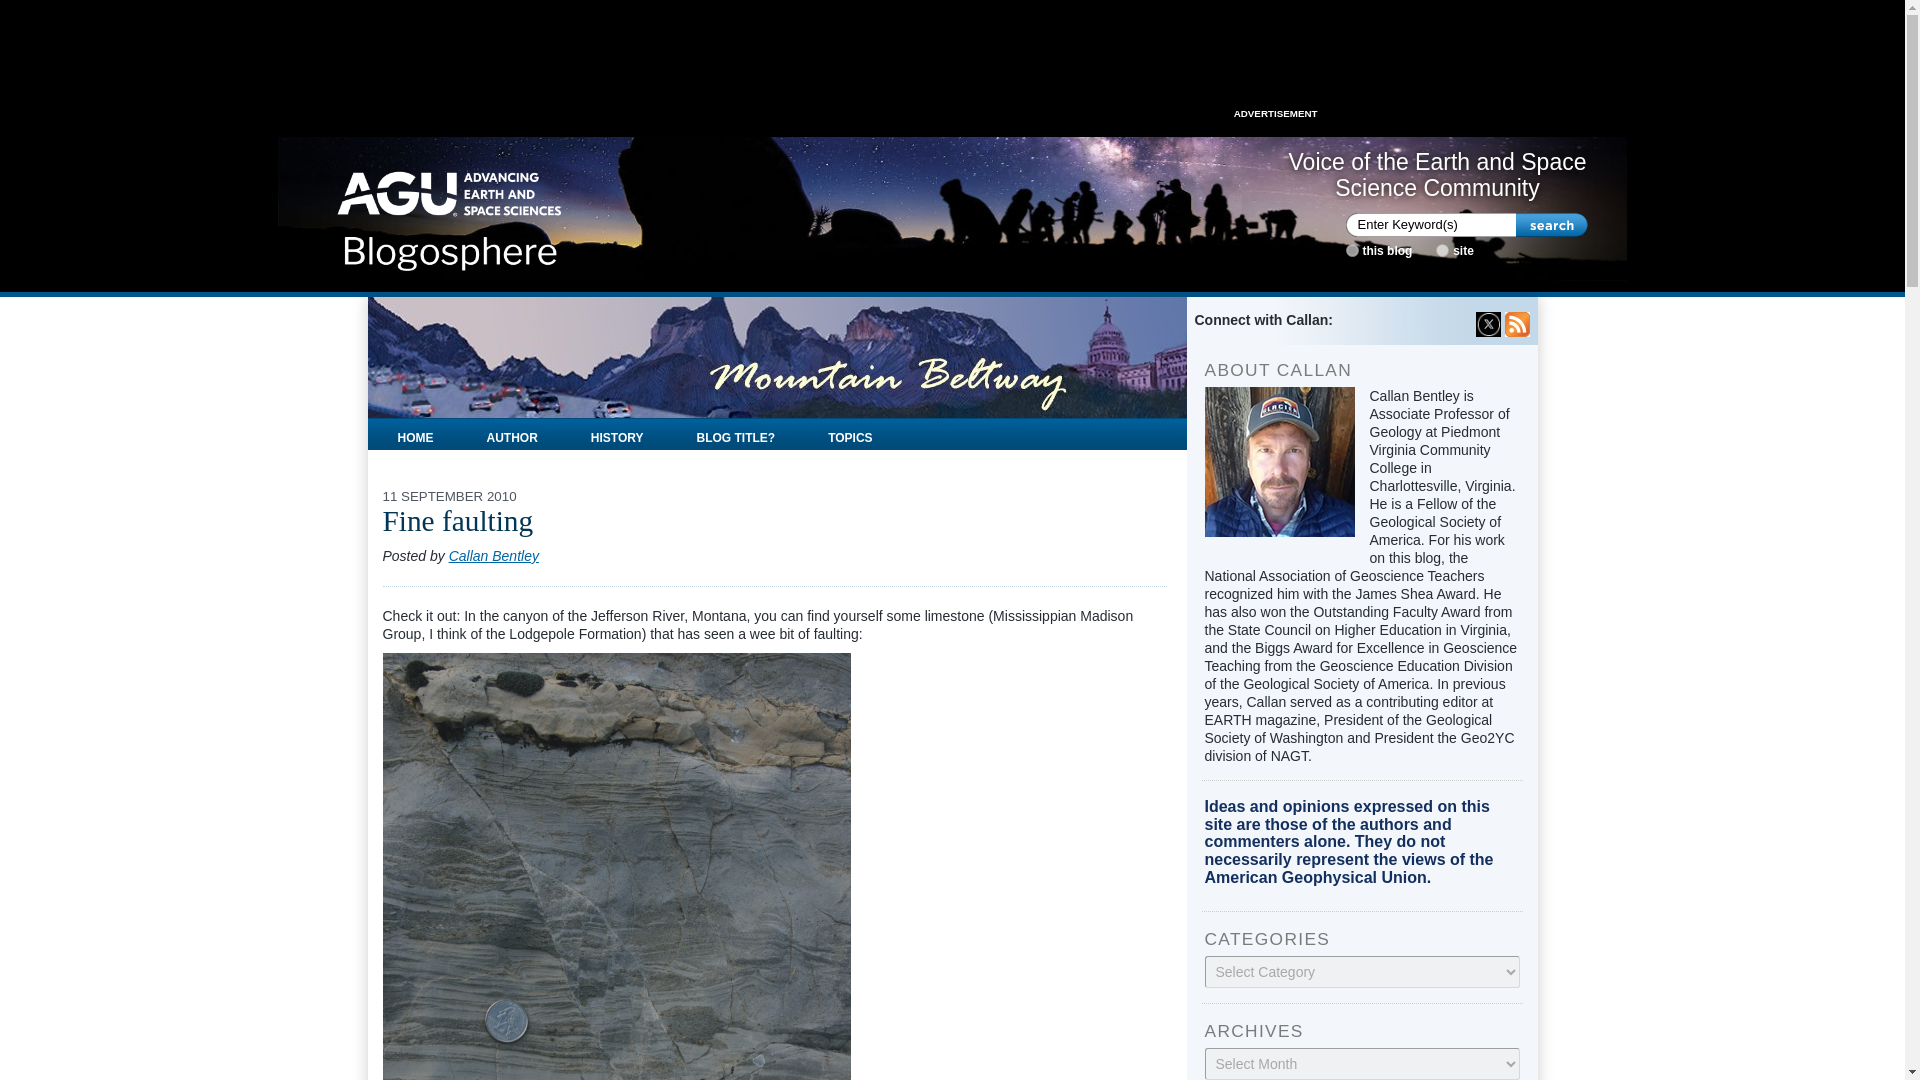 This screenshot has width=1920, height=1080. What do you see at coordinates (1352, 250) in the screenshot?
I see `blog` at bounding box center [1352, 250].